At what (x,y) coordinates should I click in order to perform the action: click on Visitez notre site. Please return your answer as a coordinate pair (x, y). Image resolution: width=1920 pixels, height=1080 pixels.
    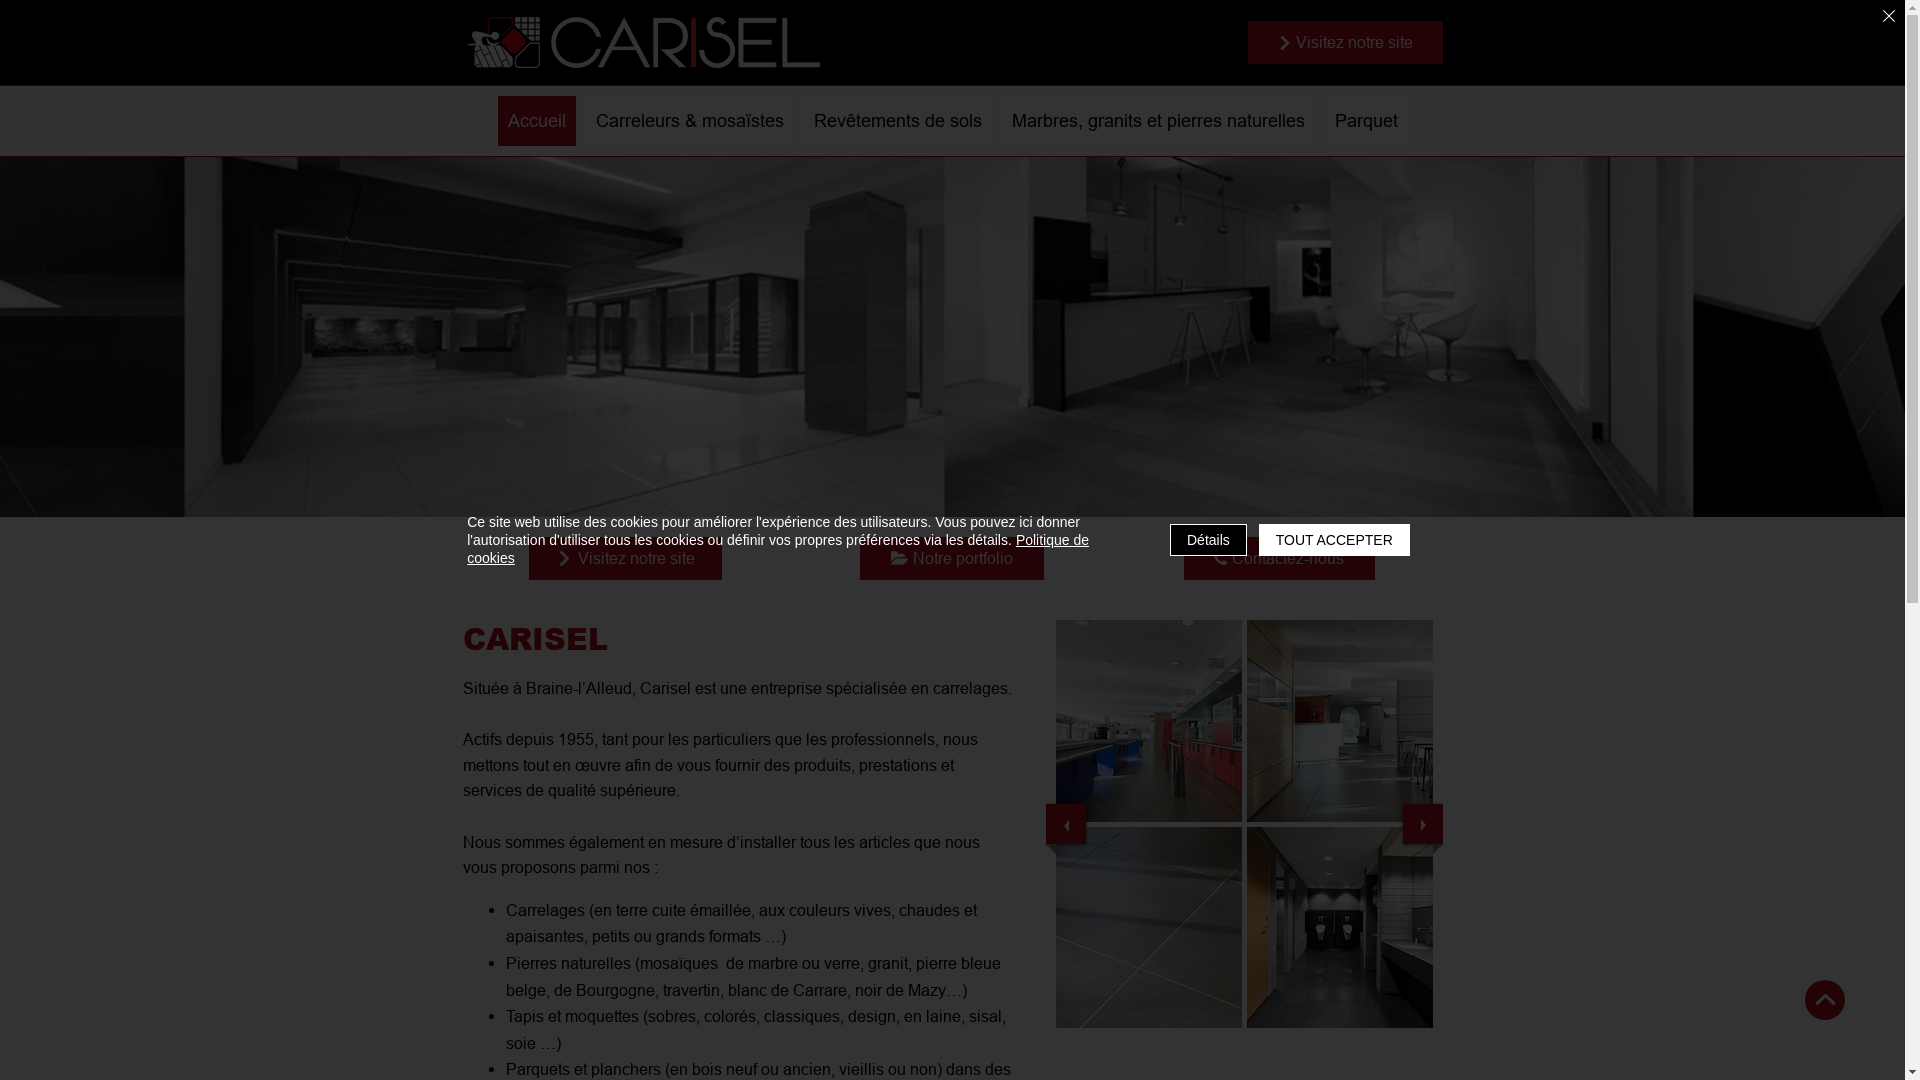
    Looking at the image, I should click on (1346, 42).